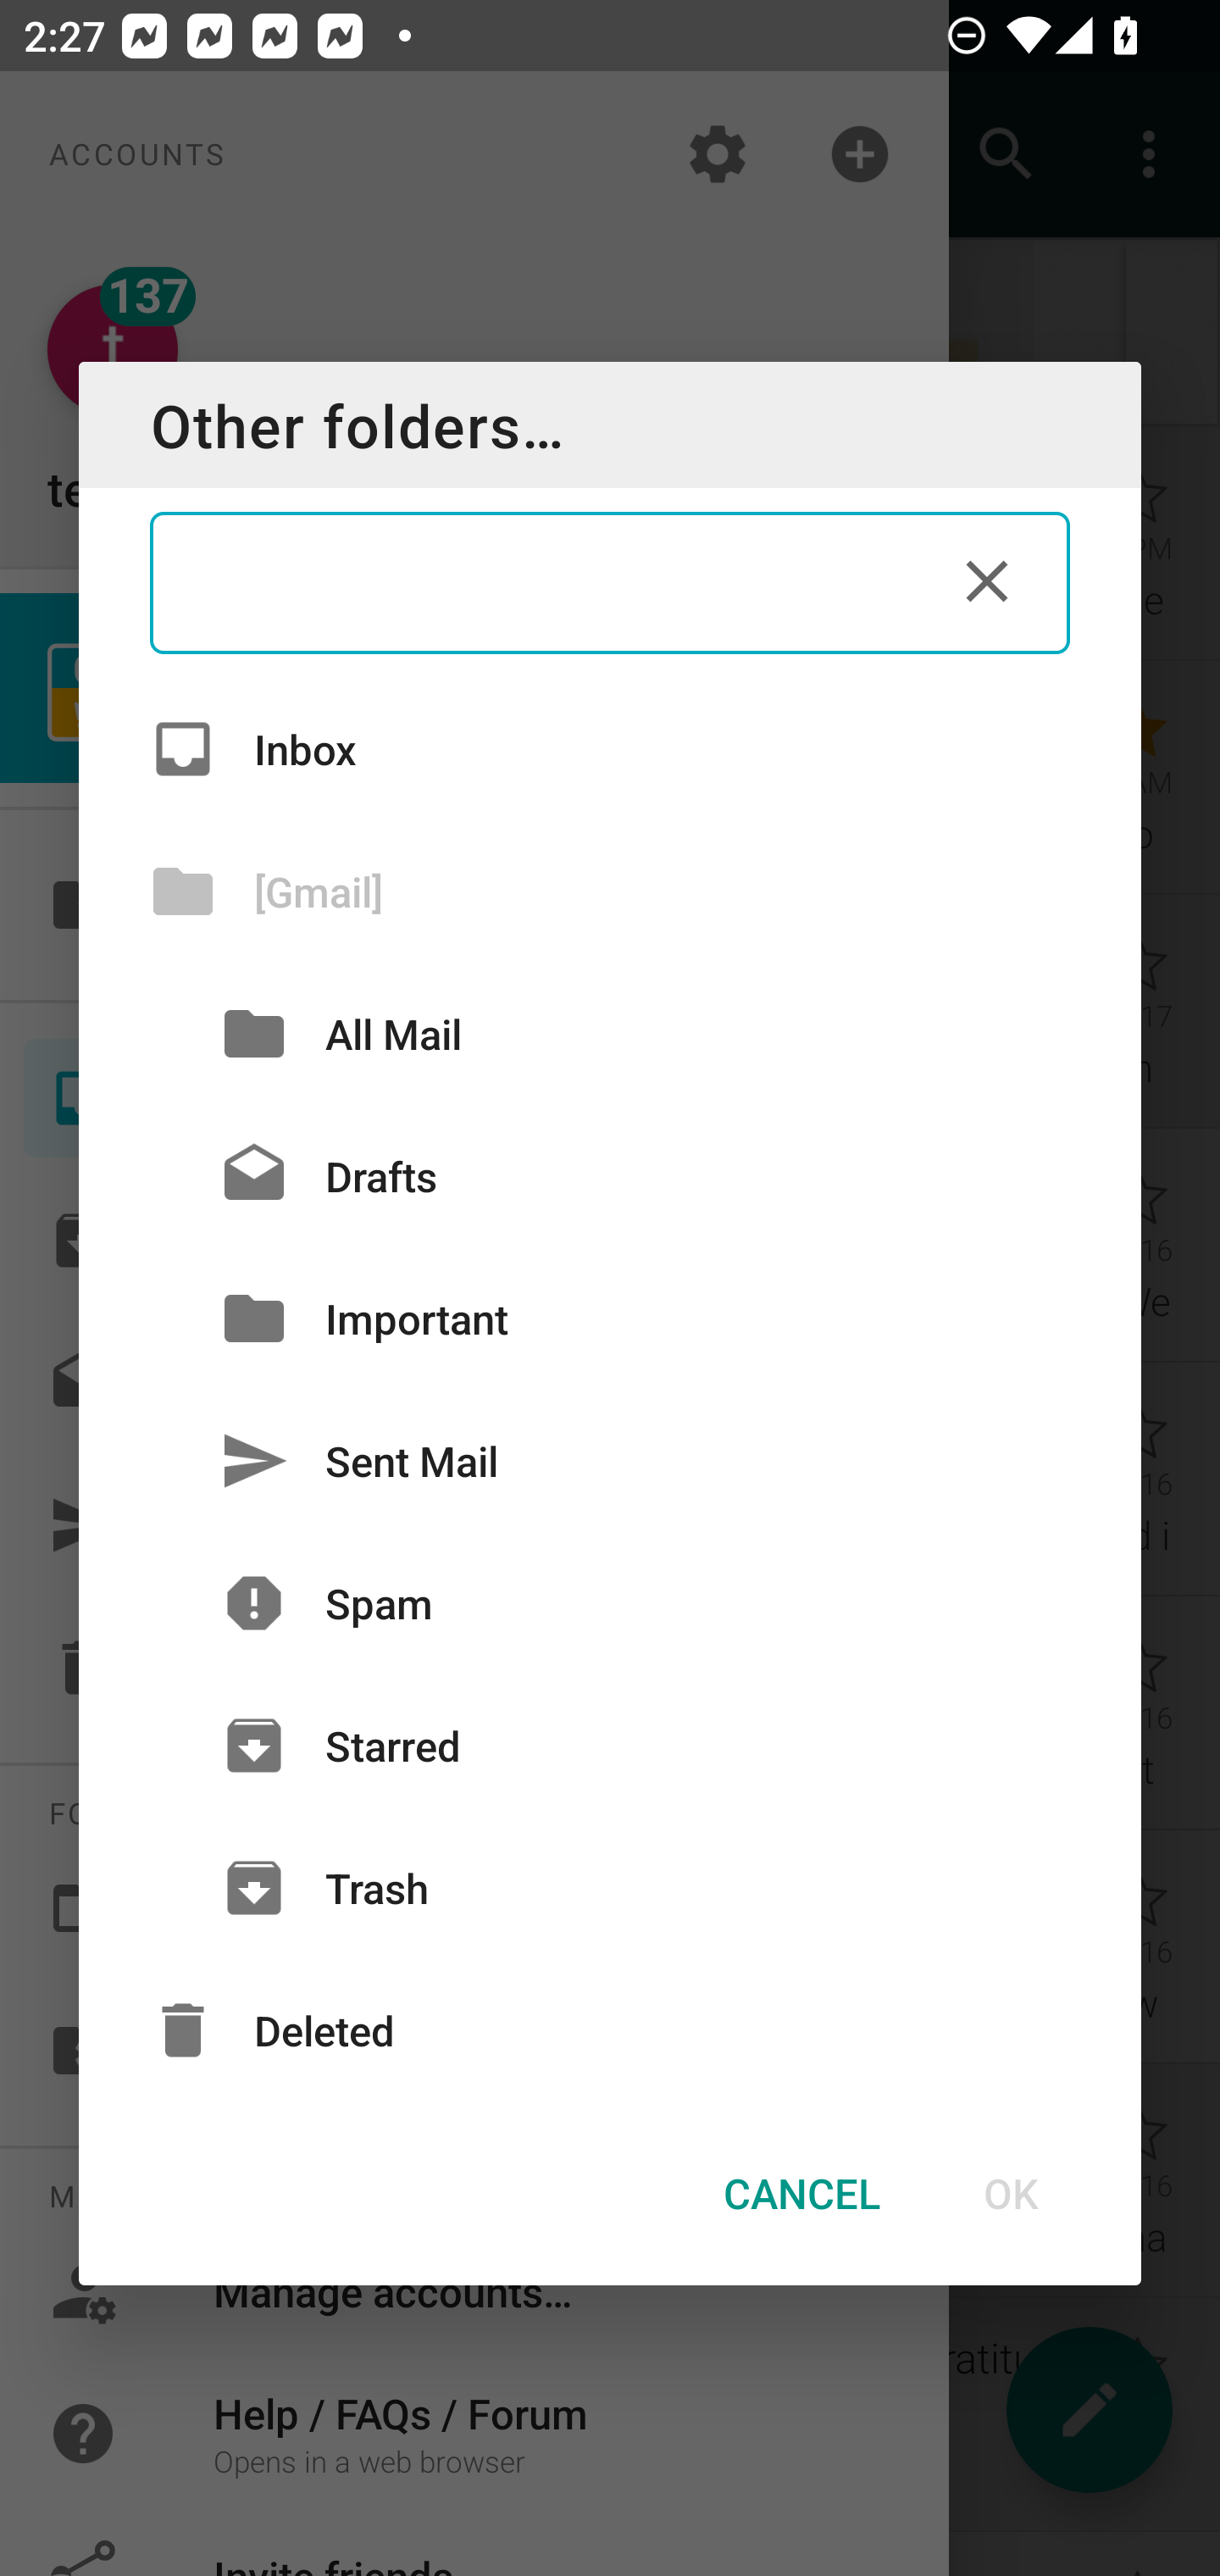  Describe the element at coordinates (610, 1034) in the screenshot. I see `All Mail` at that location.